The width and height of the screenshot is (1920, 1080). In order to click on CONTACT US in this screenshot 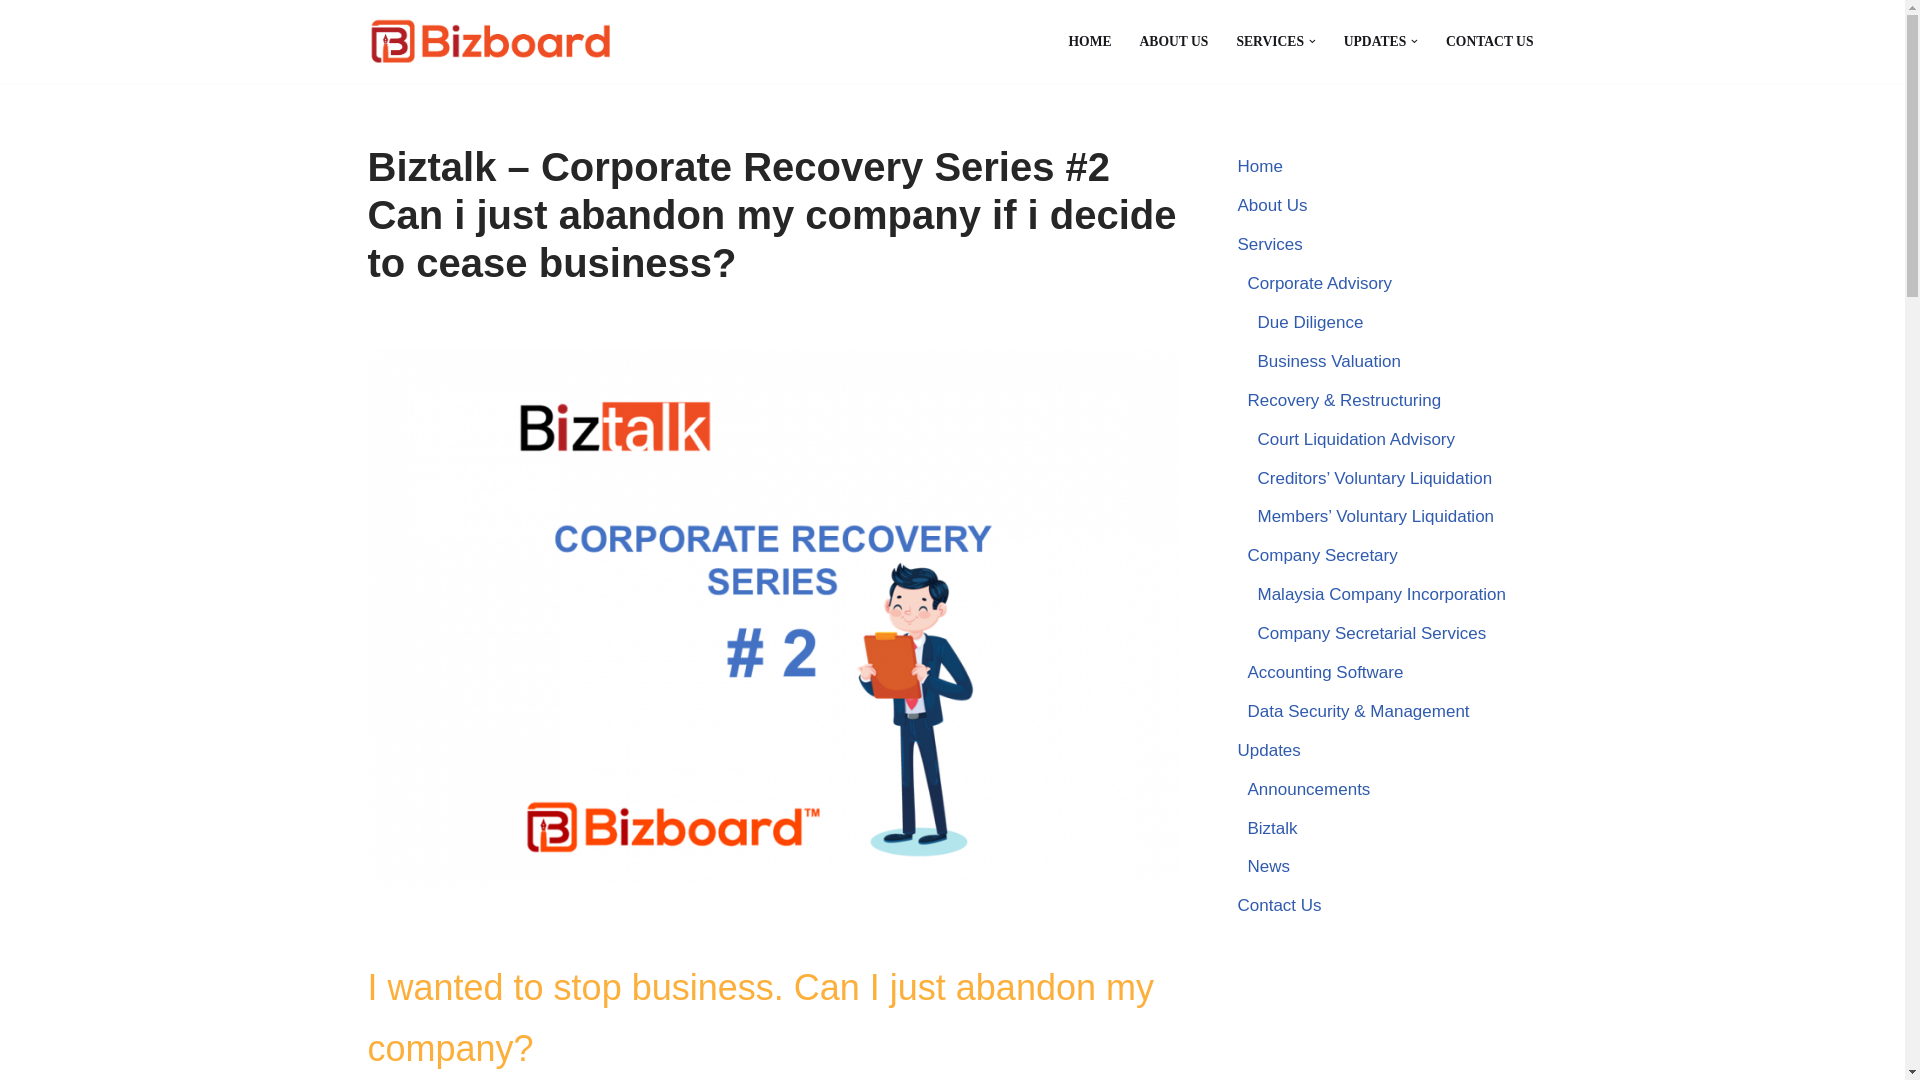, I will do `click(1490, 42)`.